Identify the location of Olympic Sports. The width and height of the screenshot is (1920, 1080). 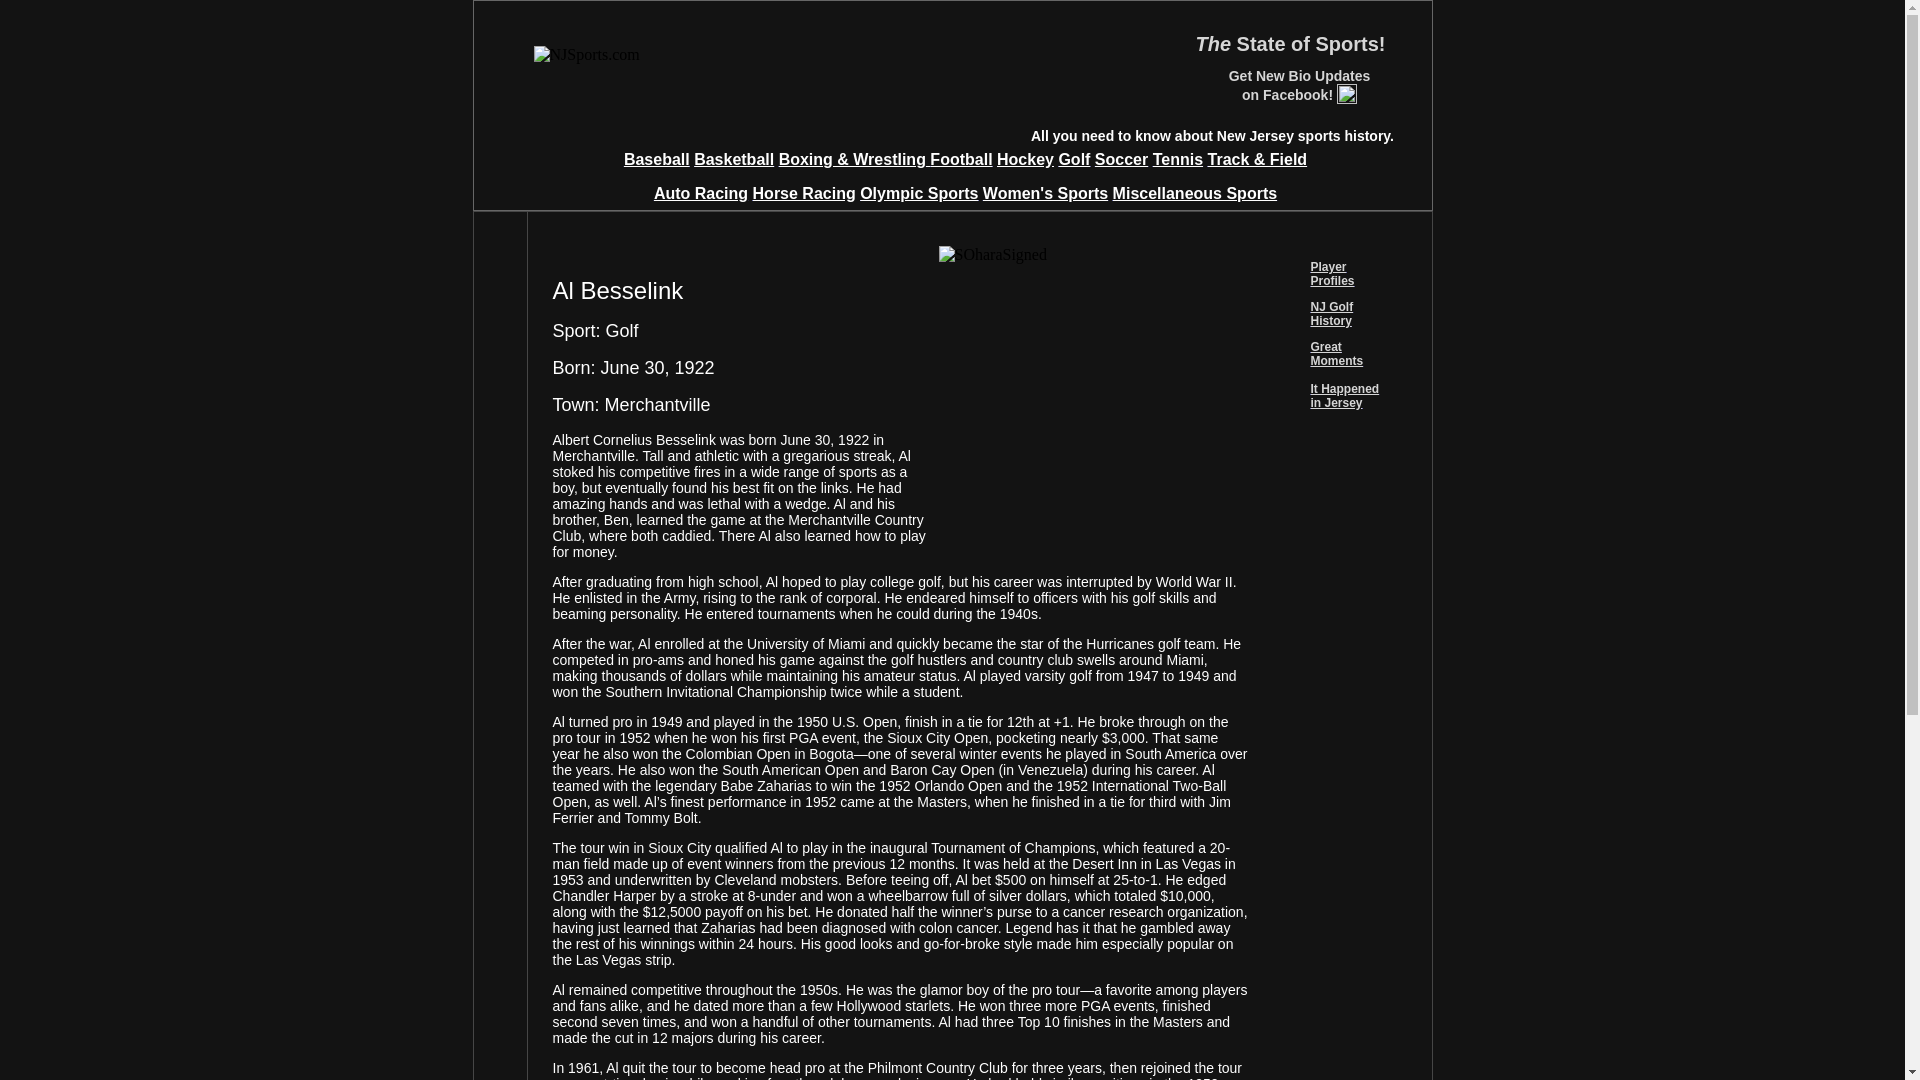
(918, 192).